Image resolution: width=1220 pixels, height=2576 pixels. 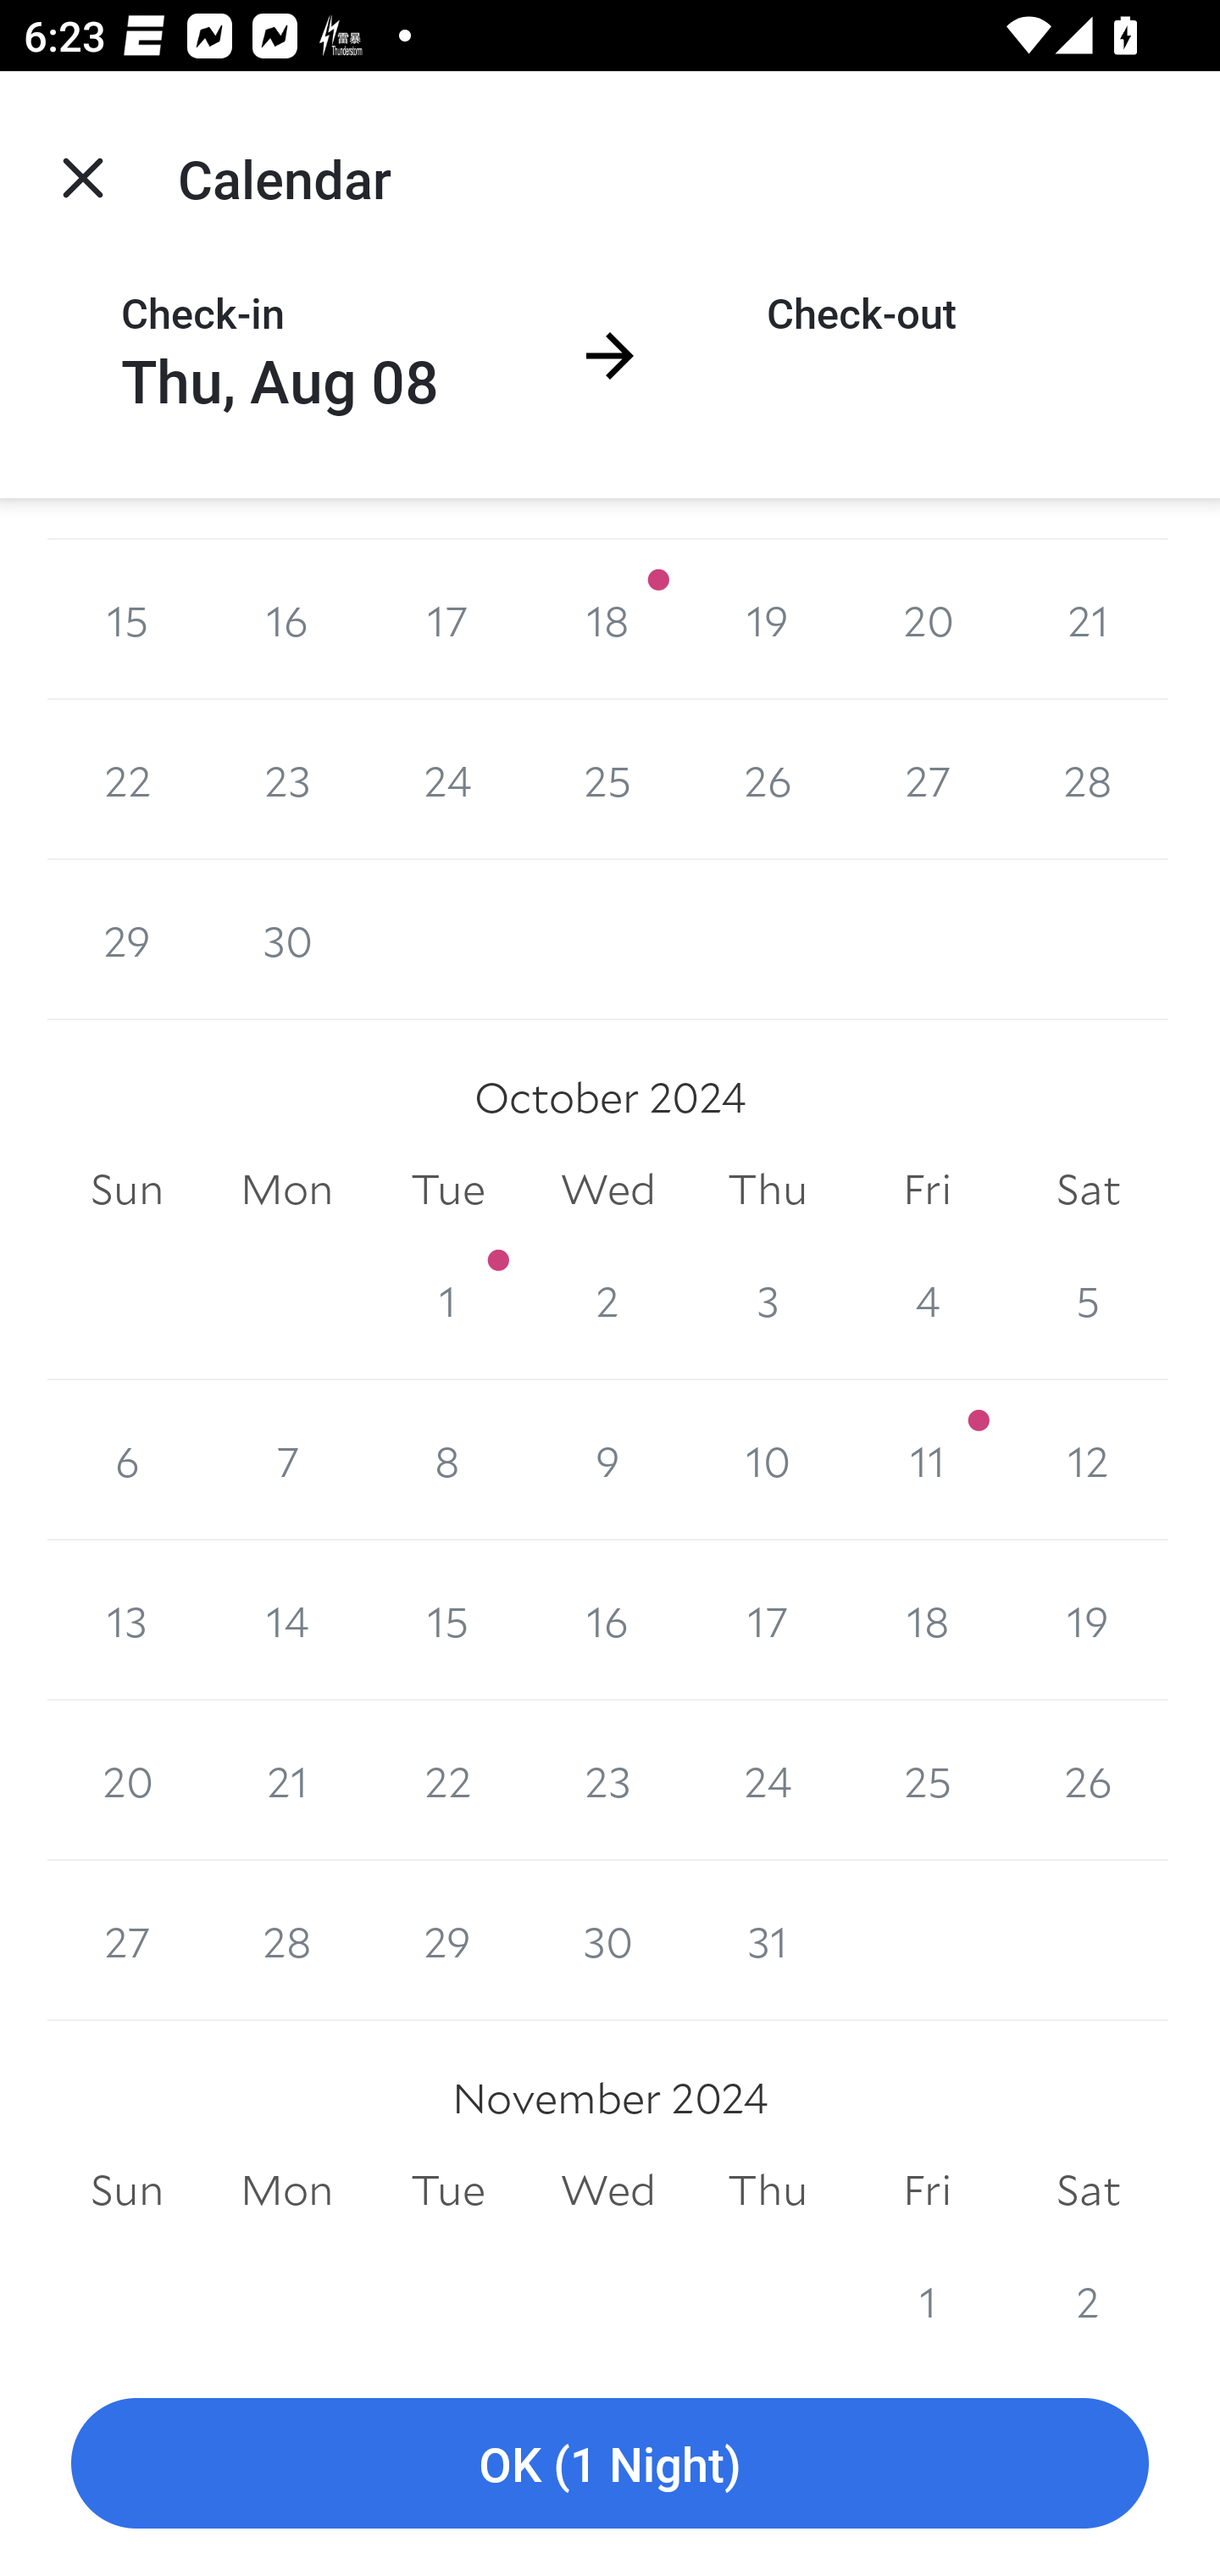 I want to click on 31 31 October 2024, so click(x=768, y=1940).